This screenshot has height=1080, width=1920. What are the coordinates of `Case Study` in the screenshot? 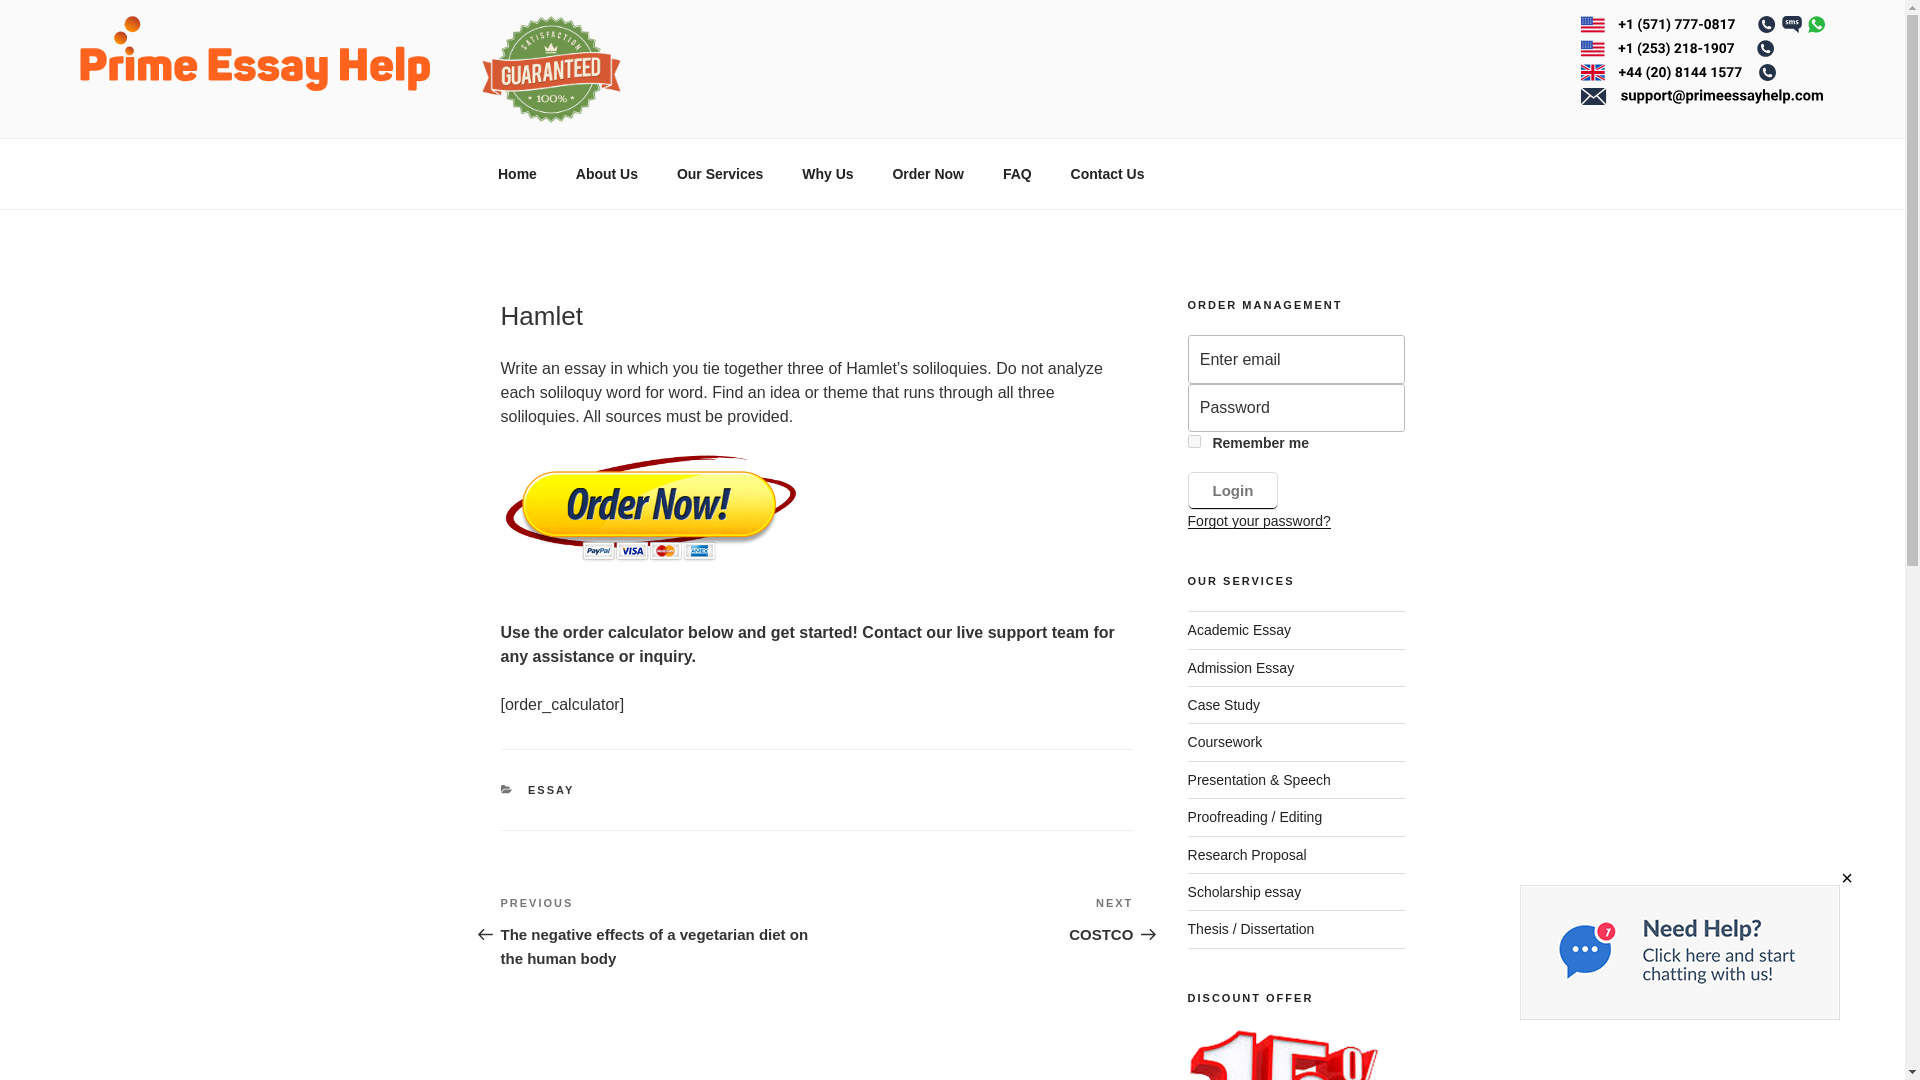 It's located at (517, 174).